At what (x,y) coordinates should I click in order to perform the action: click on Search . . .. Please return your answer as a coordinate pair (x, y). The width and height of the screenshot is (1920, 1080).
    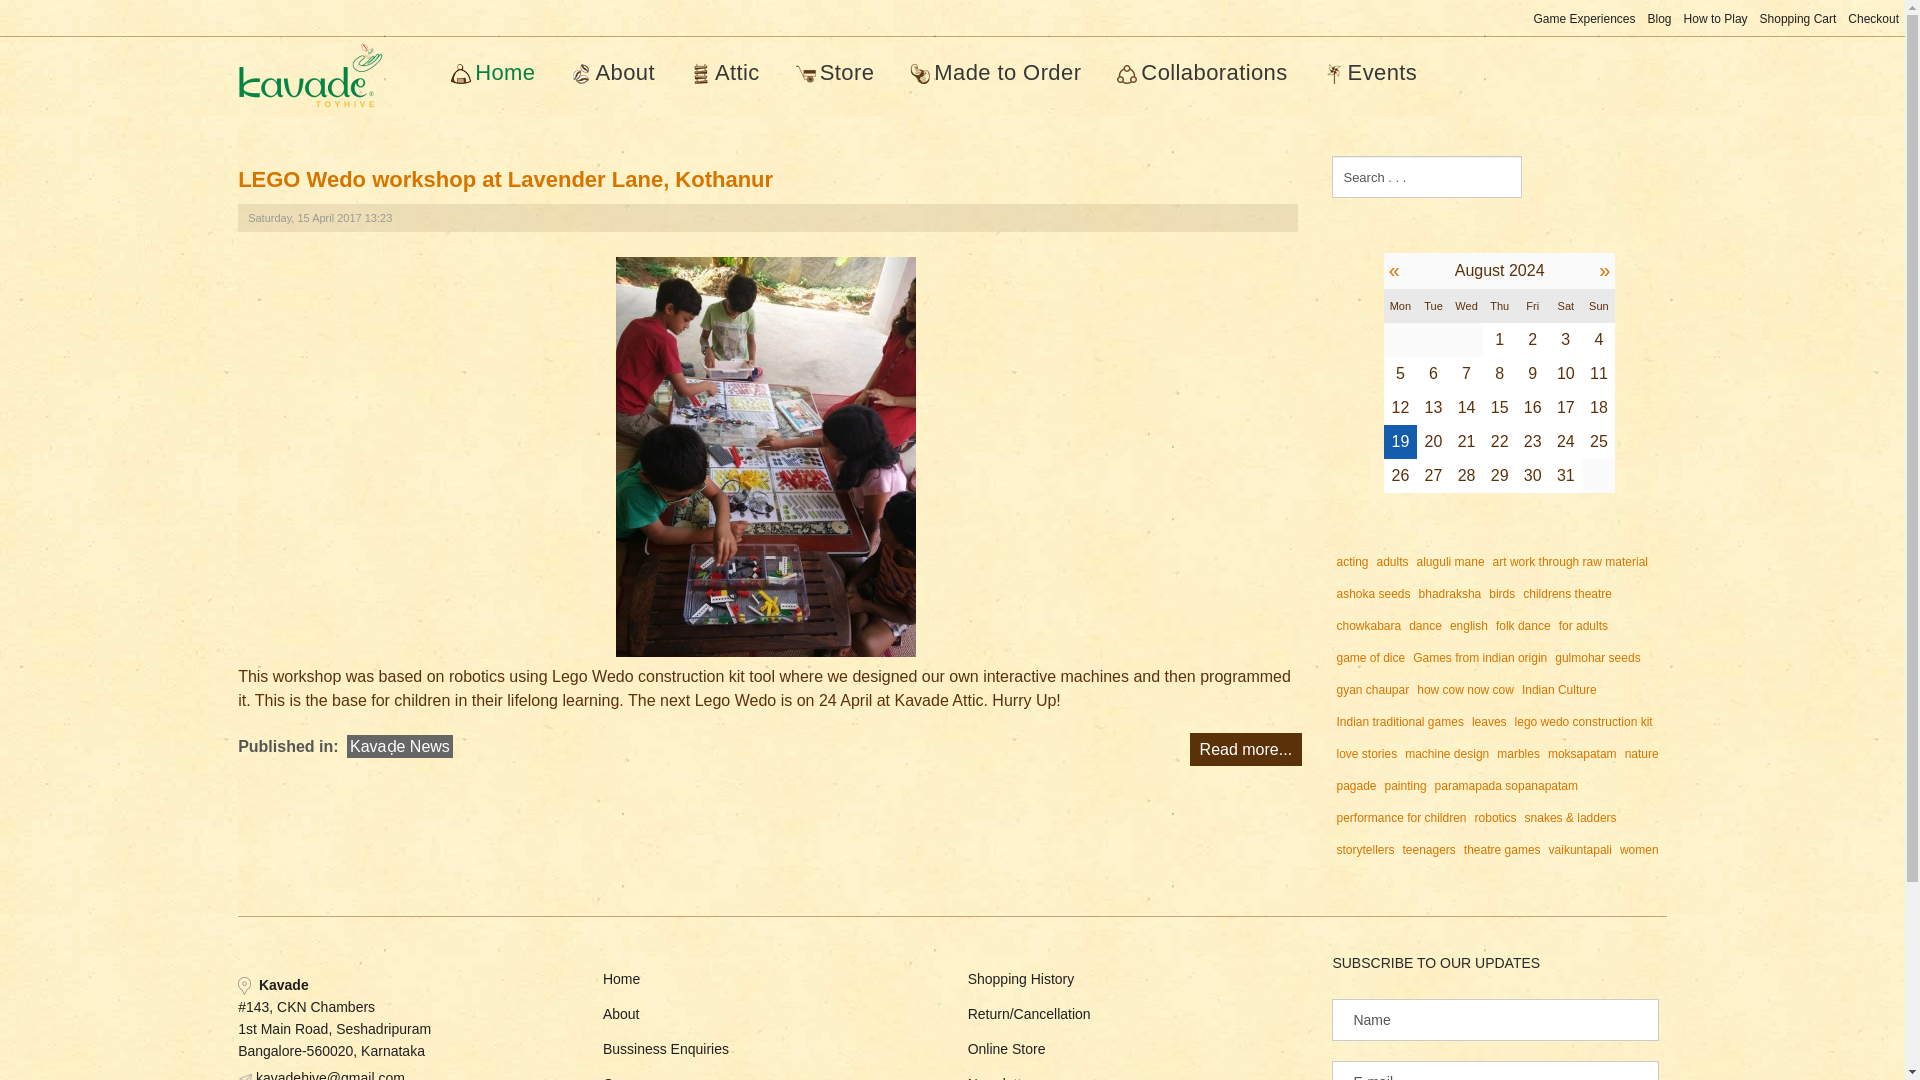
    Looking at the image, I should click on (1427, 176).